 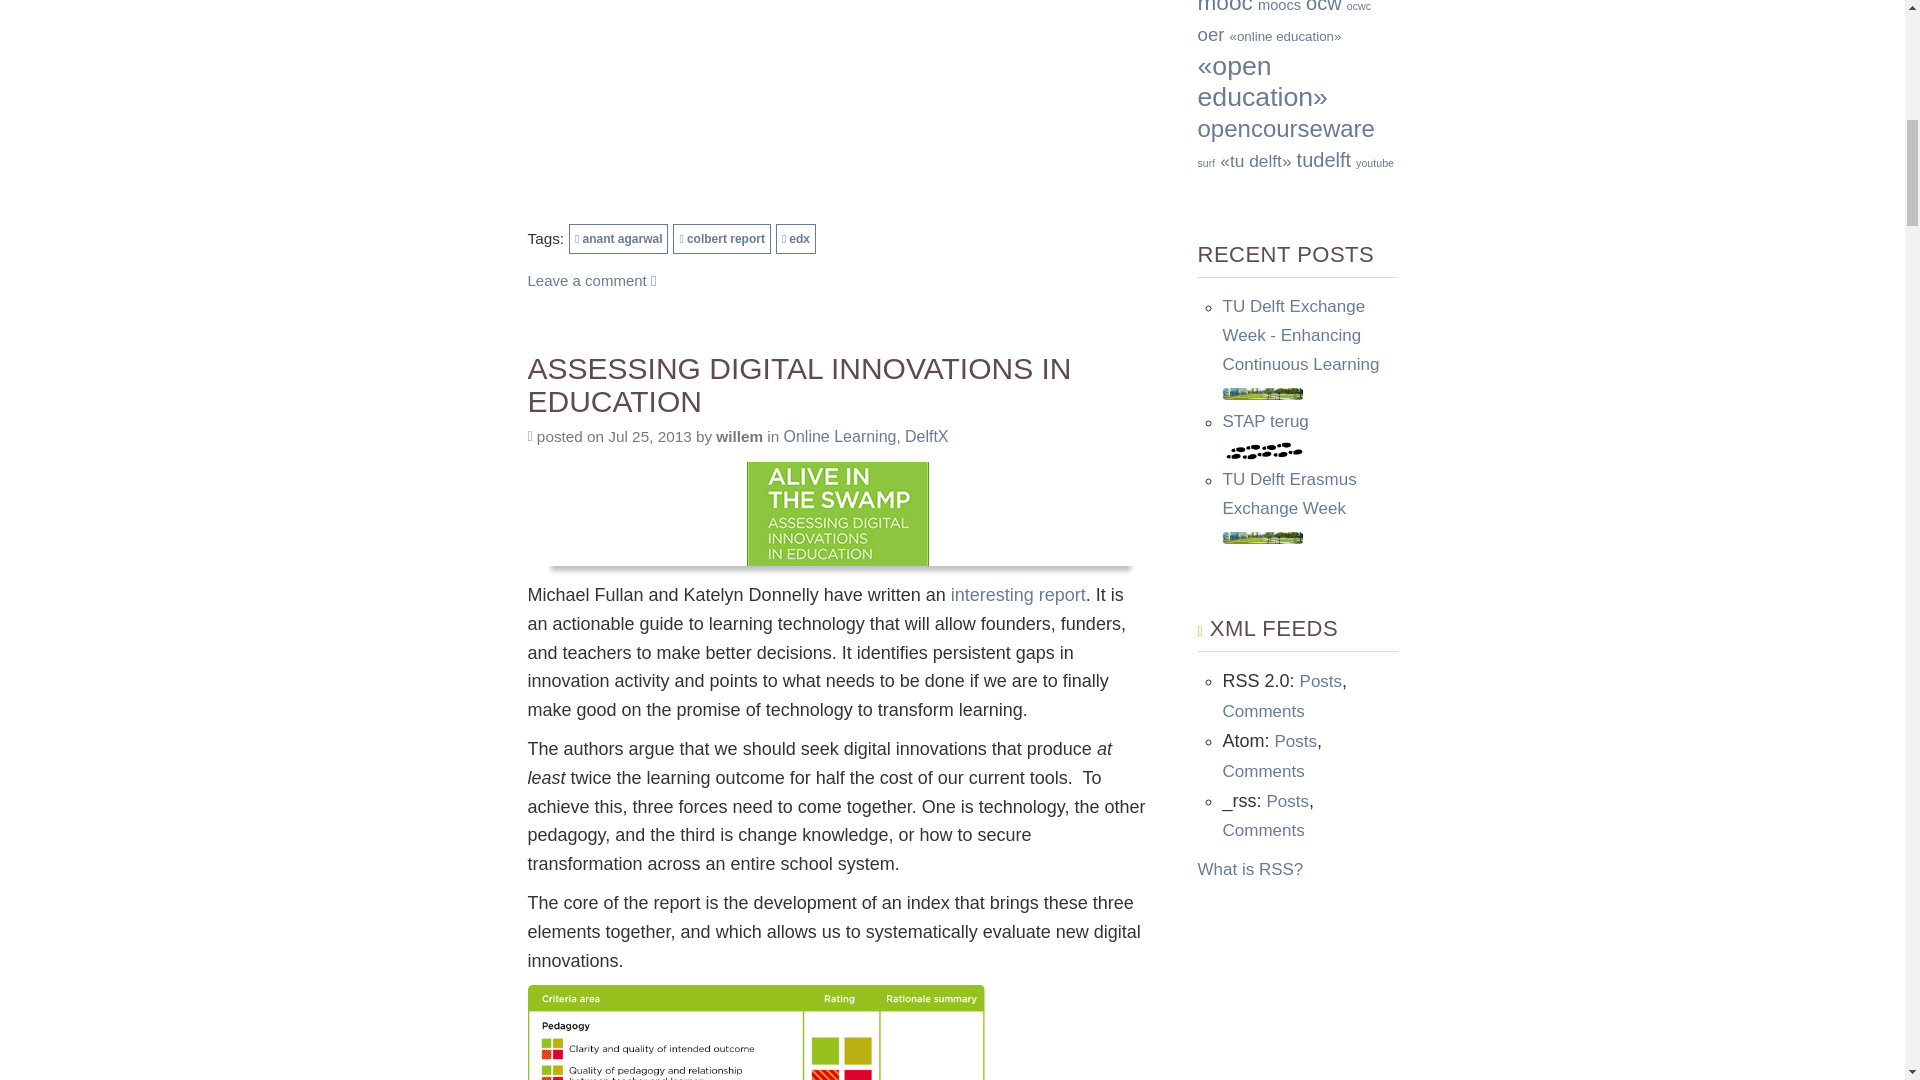 What do you see at coordinates (592, 280) in the screenshot?
I see `Leave a comment` at bounding box center [592, 280].